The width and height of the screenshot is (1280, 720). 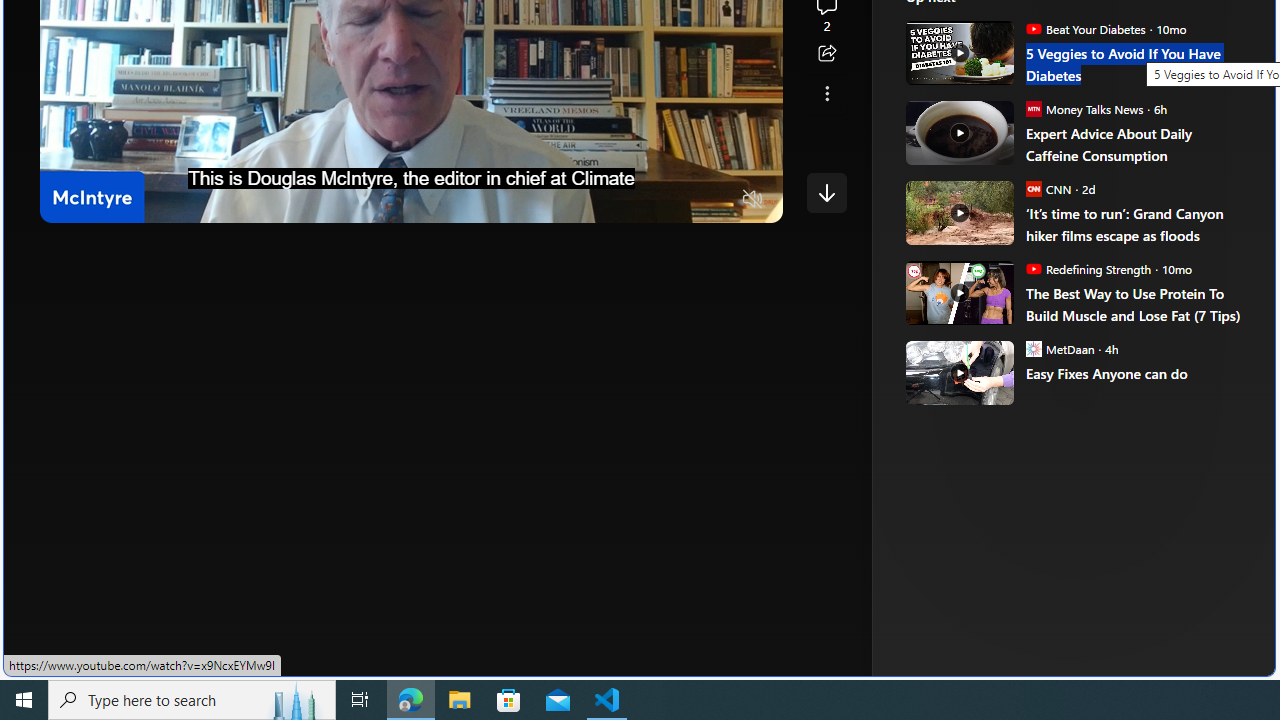 What do you see at coordinates (714, 200) in the screenshot?
I see `Fullscreen` at bounding box center [714, 200].